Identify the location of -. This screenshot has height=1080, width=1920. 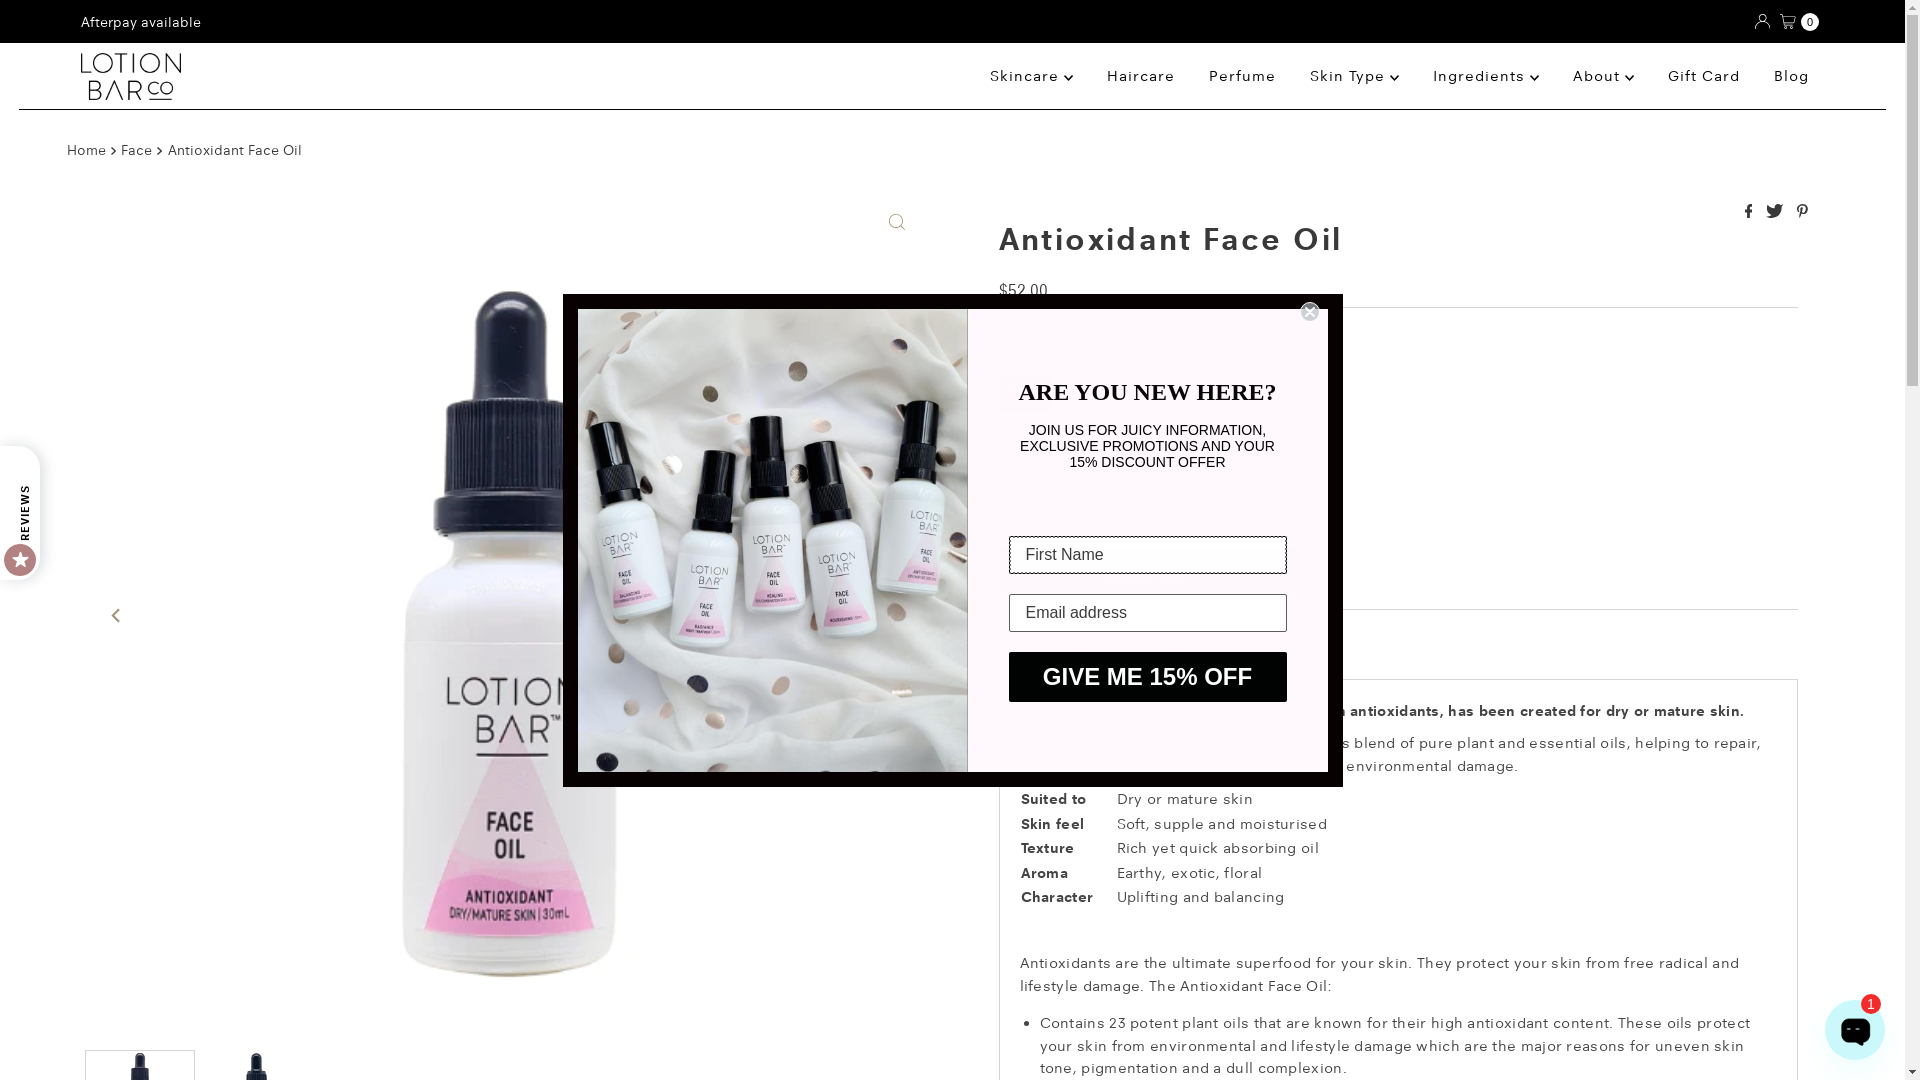
(1025, 496).